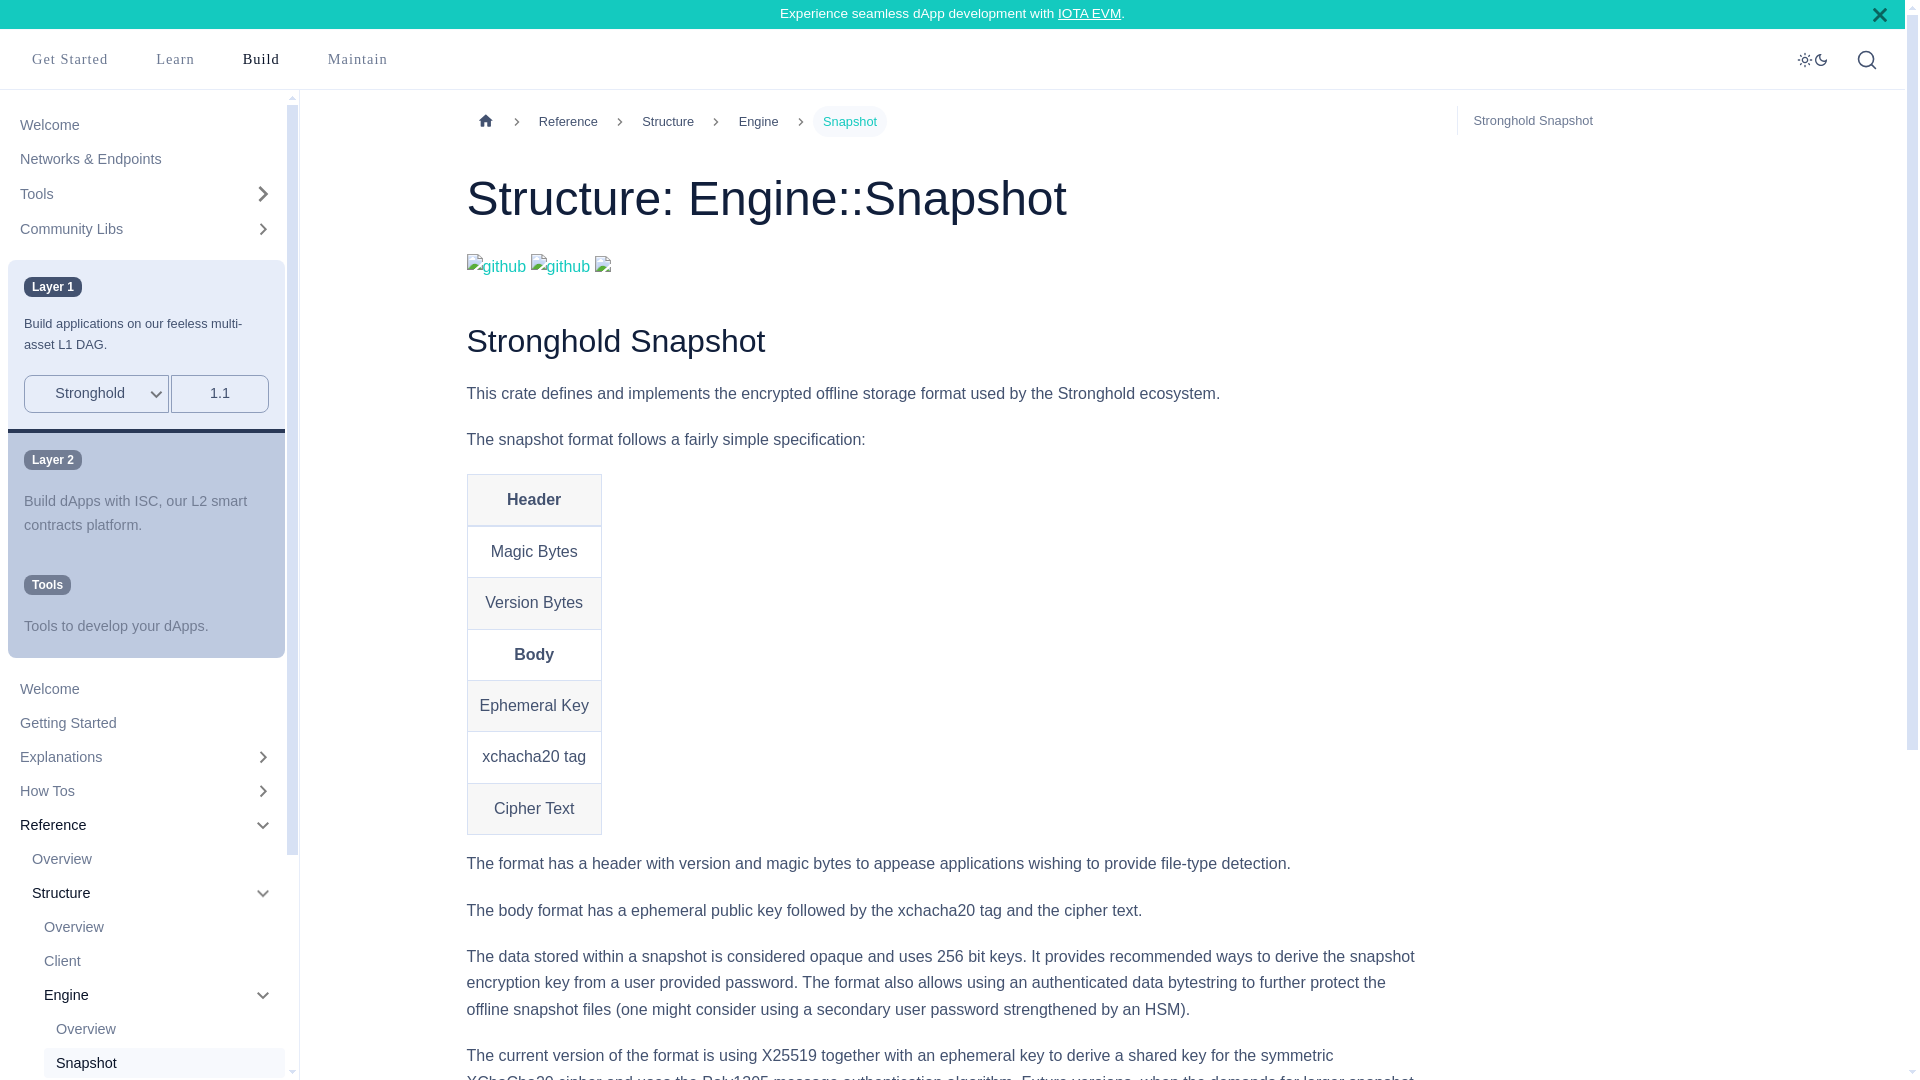  What do you see at coordinates (146, 608) in the screenshot?
I see `Maintain` at bounding box center [146, 608].